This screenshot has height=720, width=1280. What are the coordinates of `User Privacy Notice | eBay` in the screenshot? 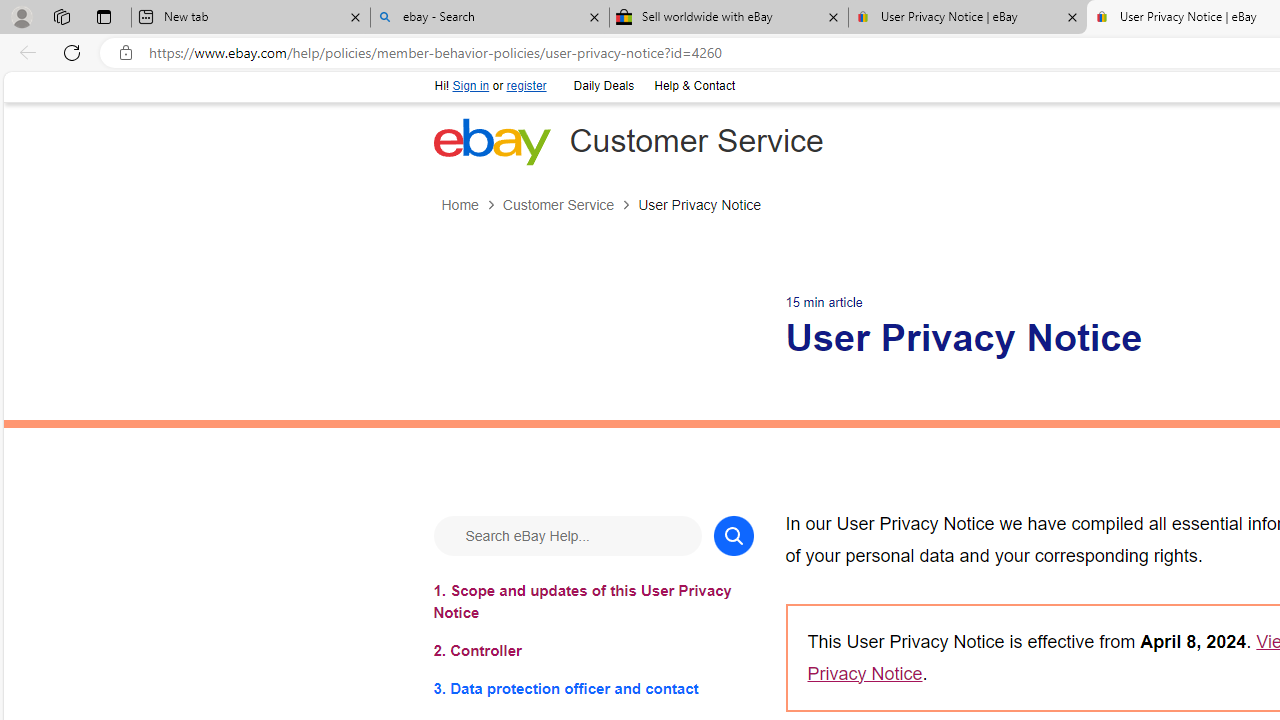 It's located at (967, 18).